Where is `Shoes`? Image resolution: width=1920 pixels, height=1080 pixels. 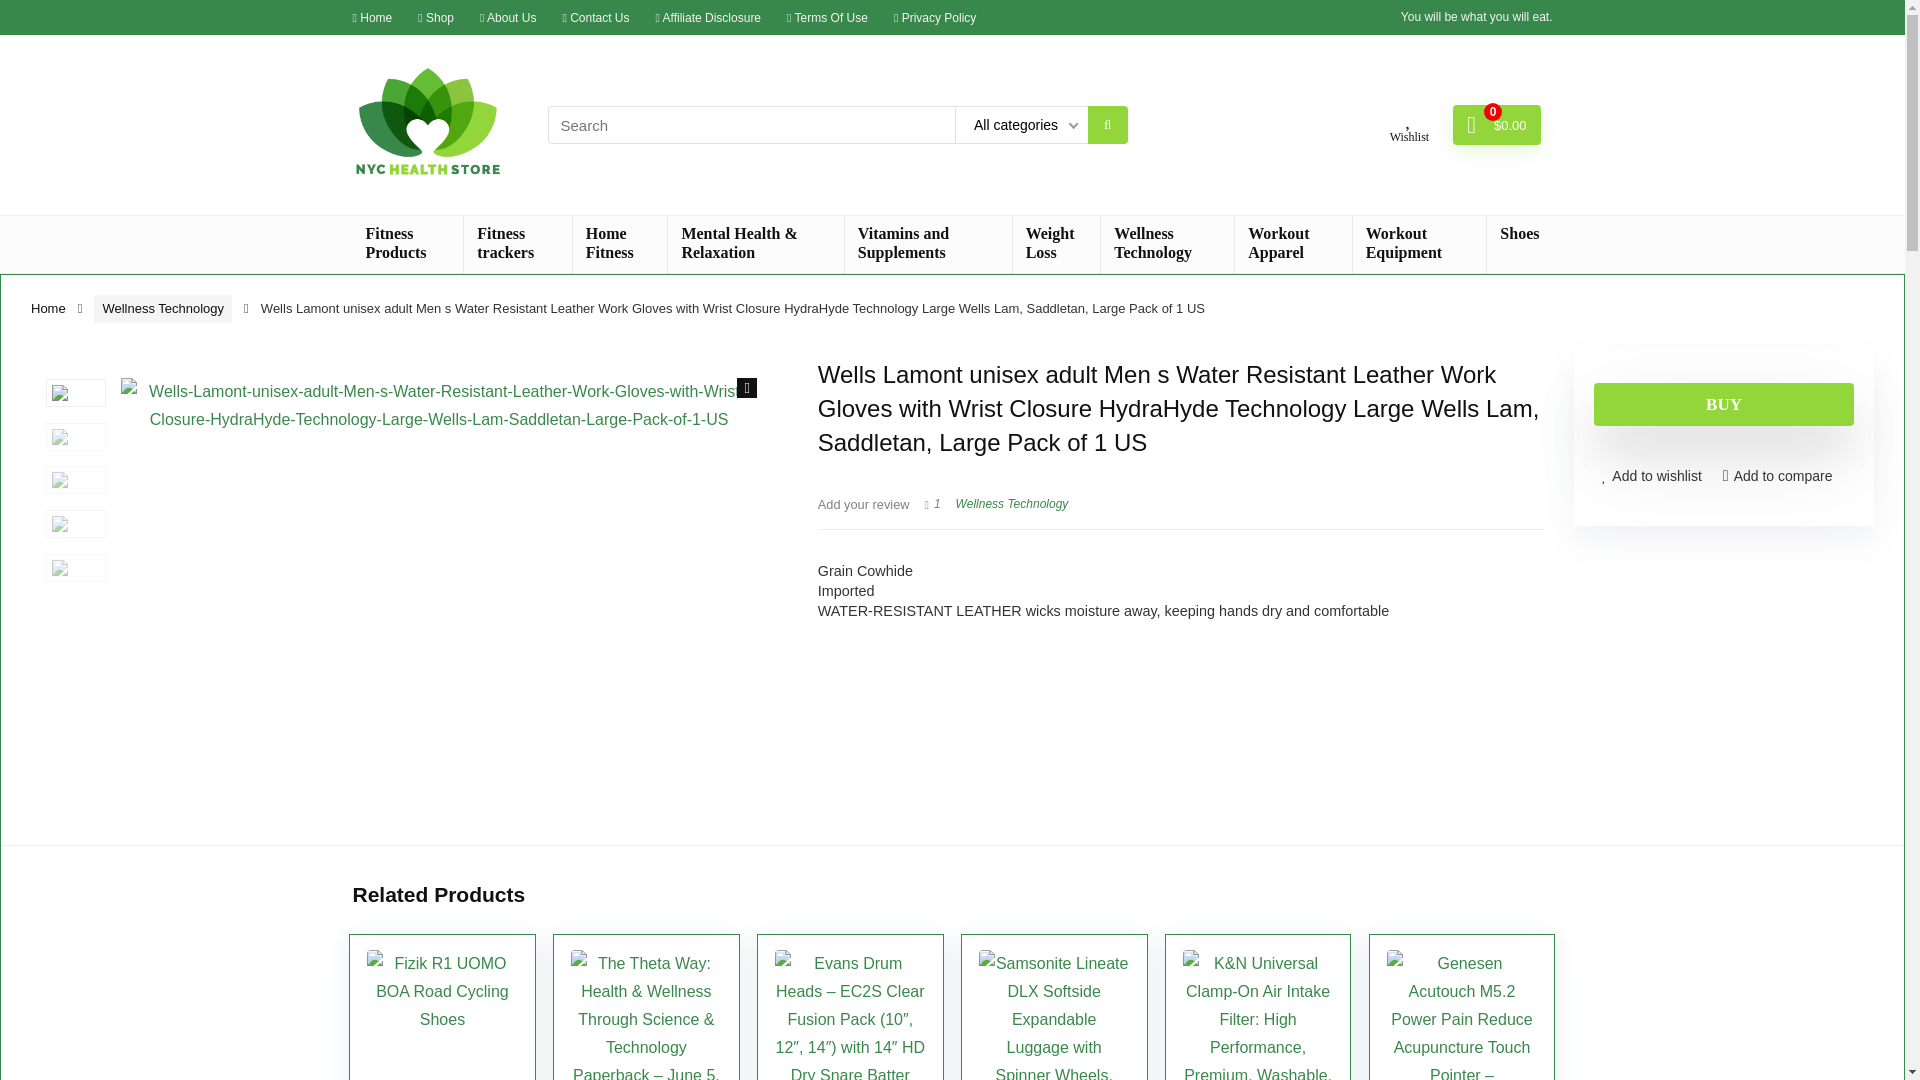
Shoes is located at coordinates (1518, 234).